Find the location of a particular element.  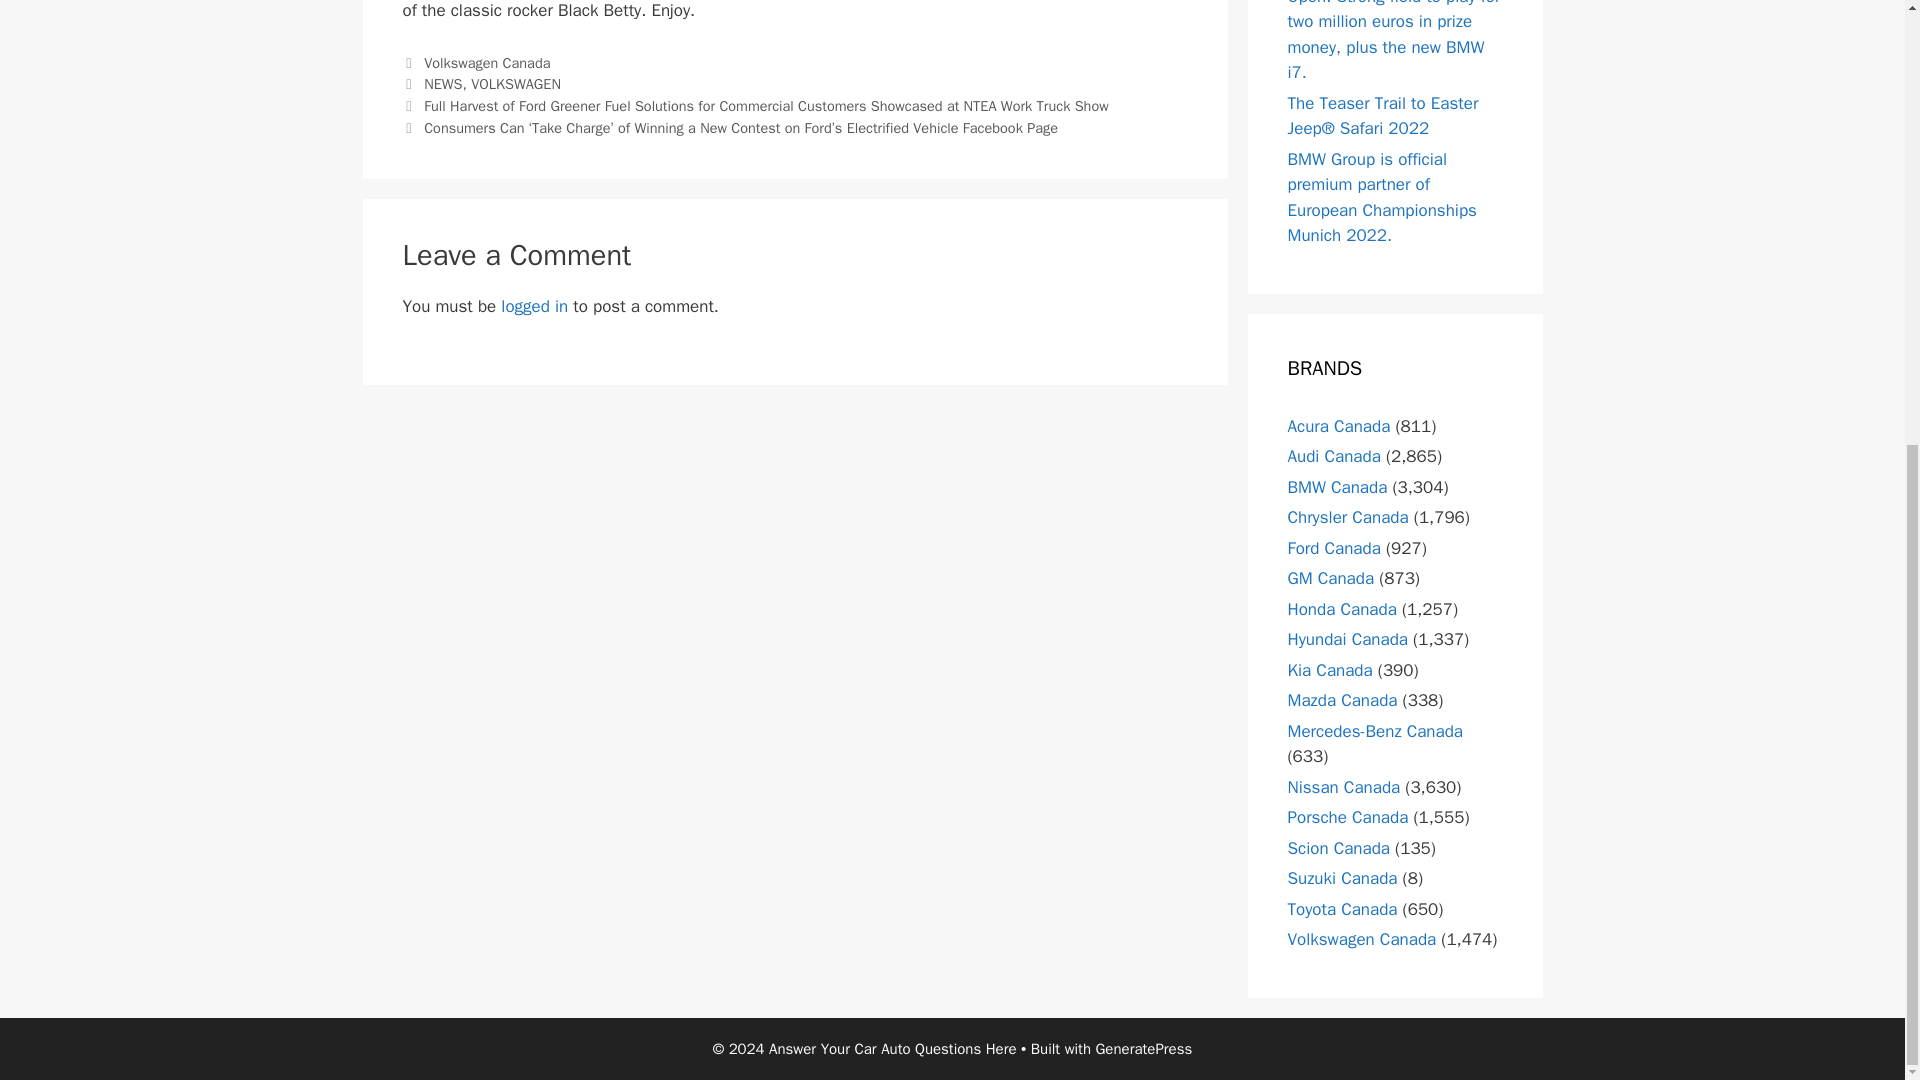

GeneratePress is located at coordinates (1143, 1049).